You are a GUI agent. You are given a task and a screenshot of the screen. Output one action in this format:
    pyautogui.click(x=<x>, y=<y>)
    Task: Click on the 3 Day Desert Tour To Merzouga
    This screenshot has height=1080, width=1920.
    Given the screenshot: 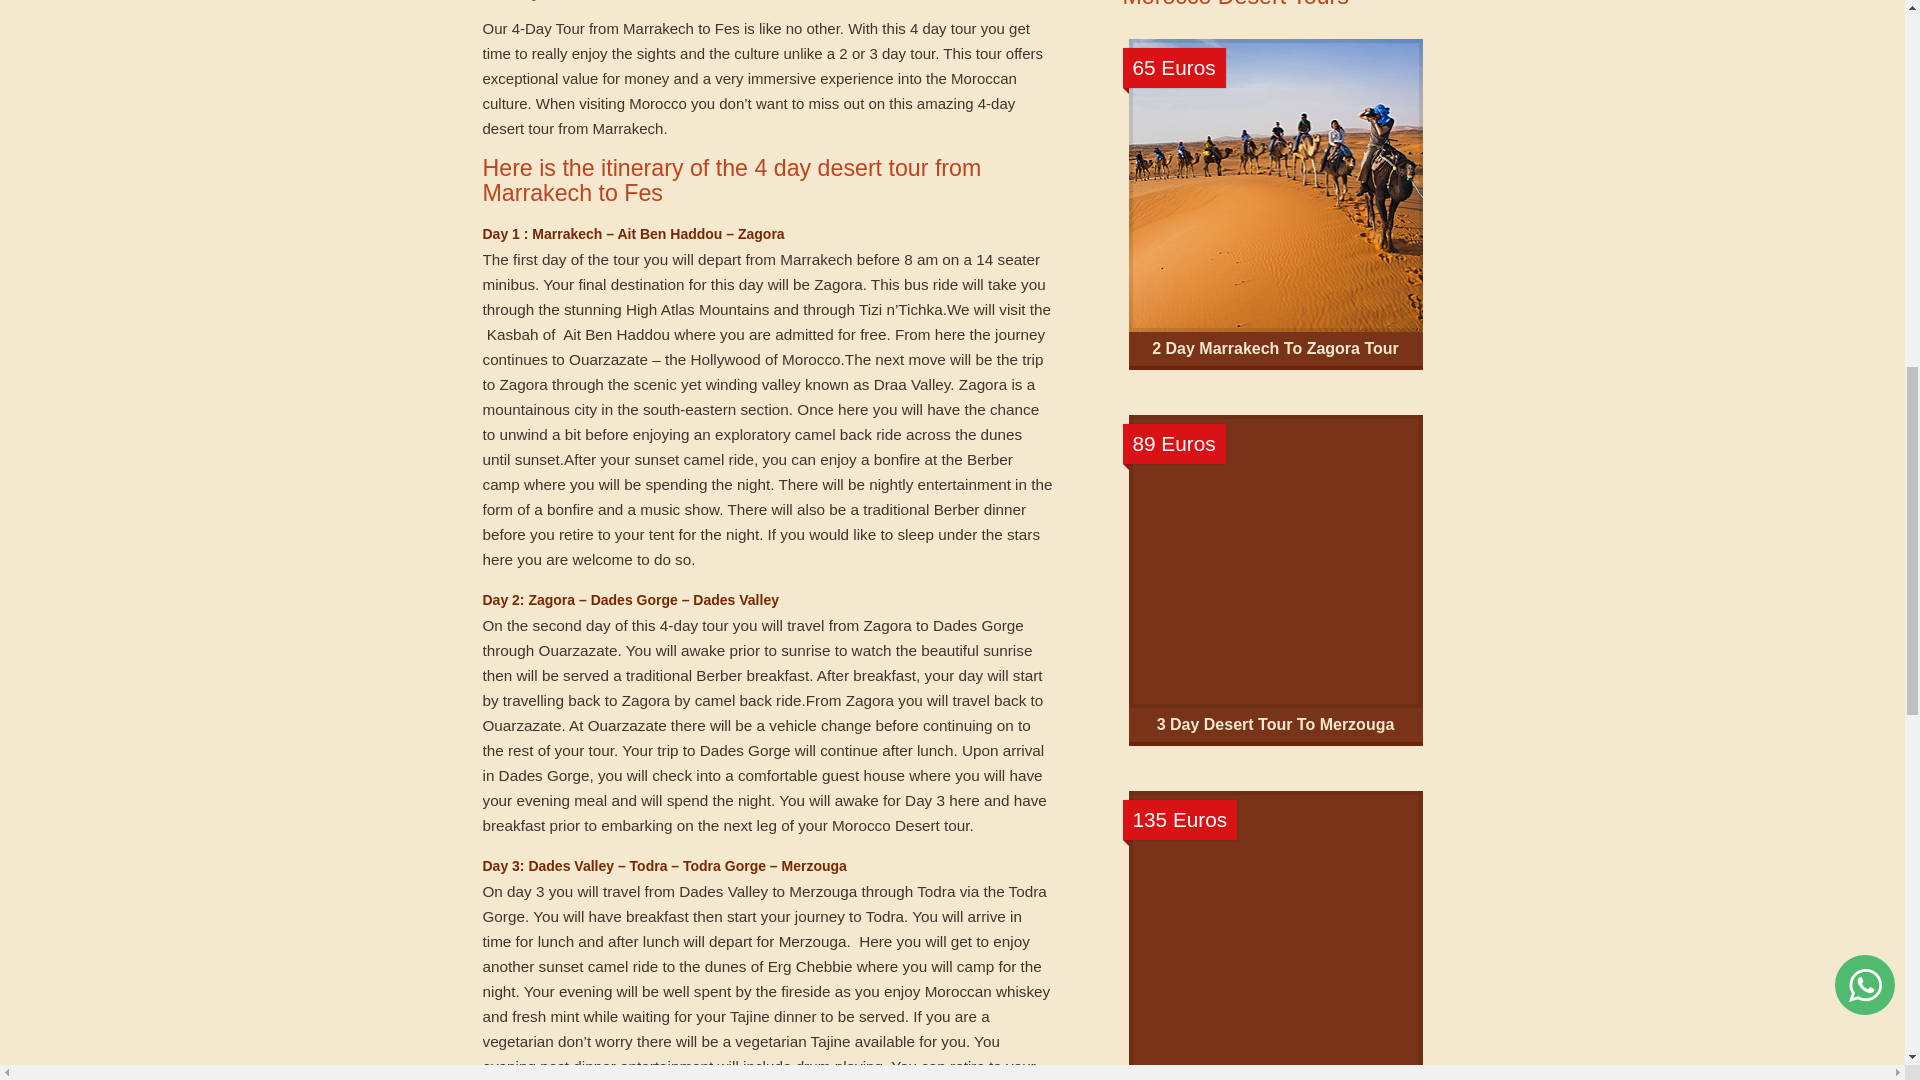 What is the action you would take?
    pyautogui.click(x=1276, y=724)
    